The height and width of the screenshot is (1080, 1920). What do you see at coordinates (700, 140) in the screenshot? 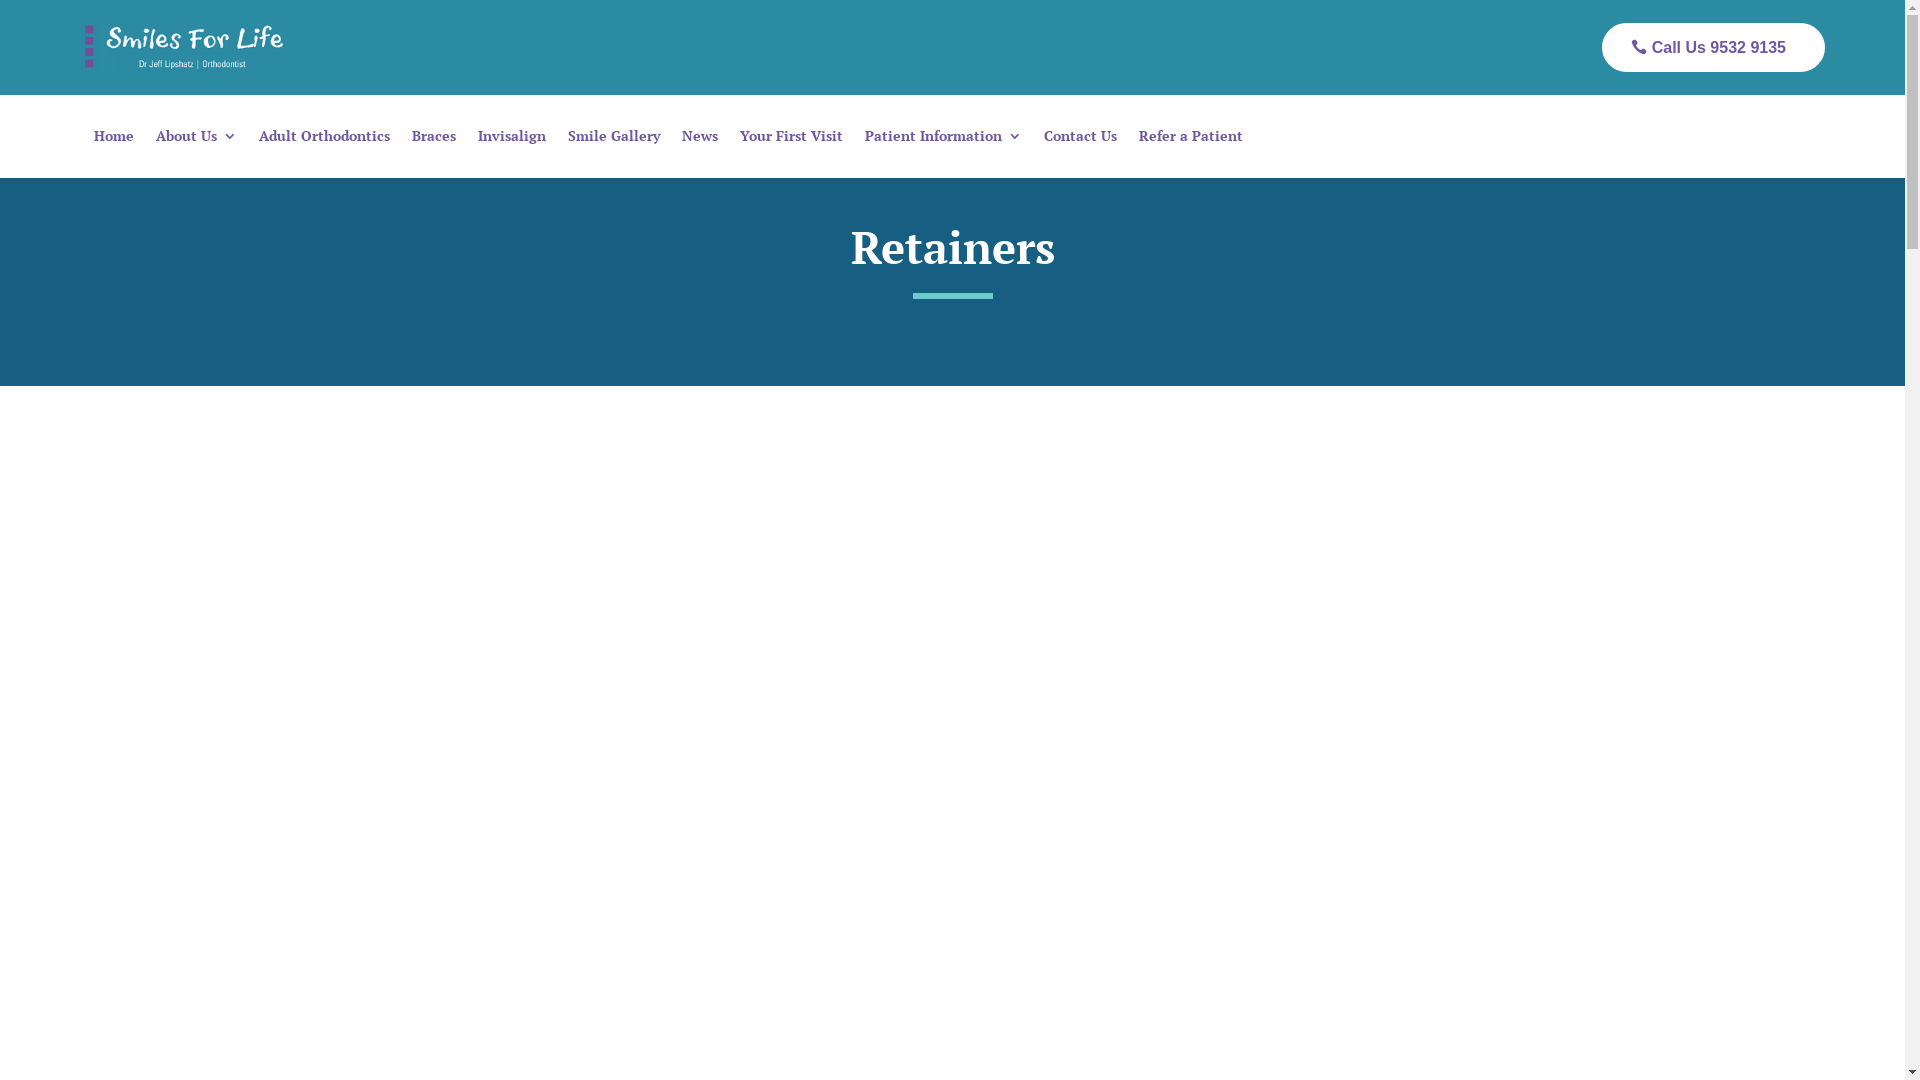
I see `News` at bounding box center [700, 140].